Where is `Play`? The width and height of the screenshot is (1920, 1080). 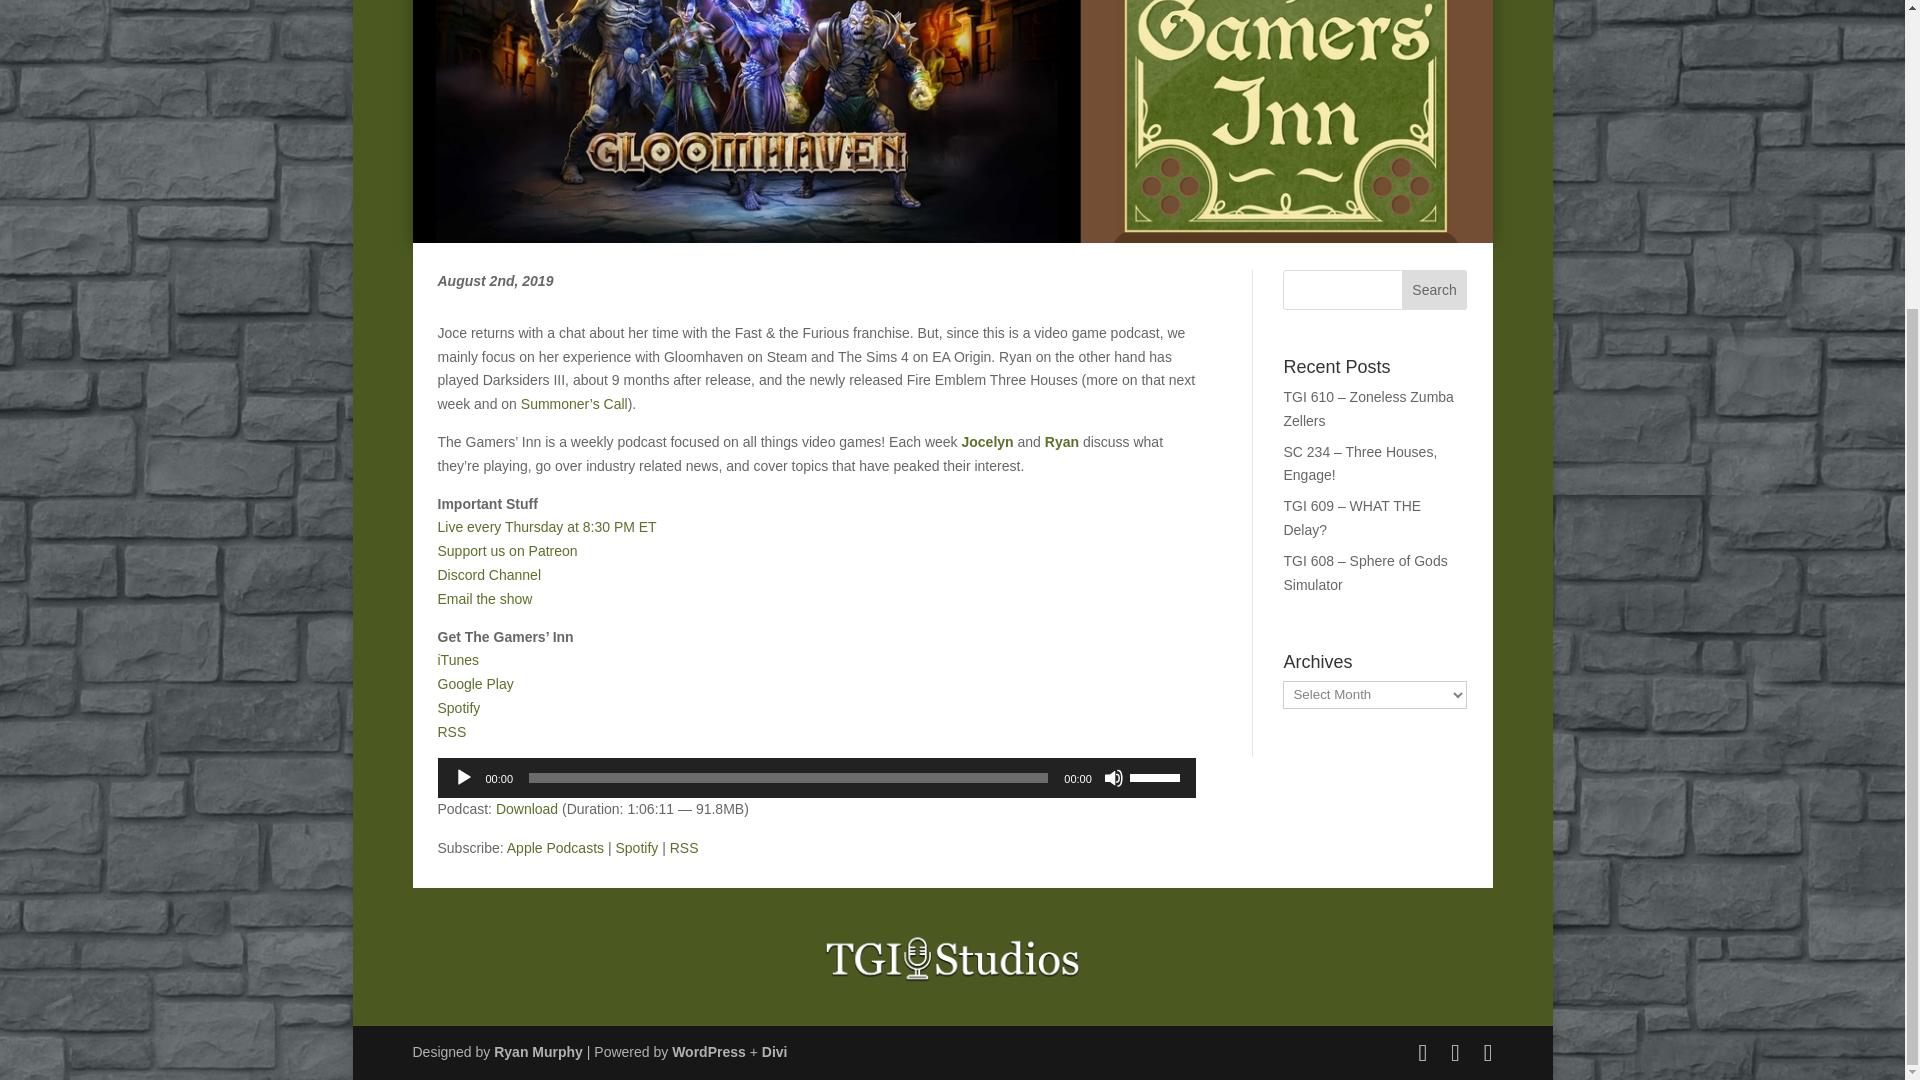 Play is located at coordinates (464, 778).